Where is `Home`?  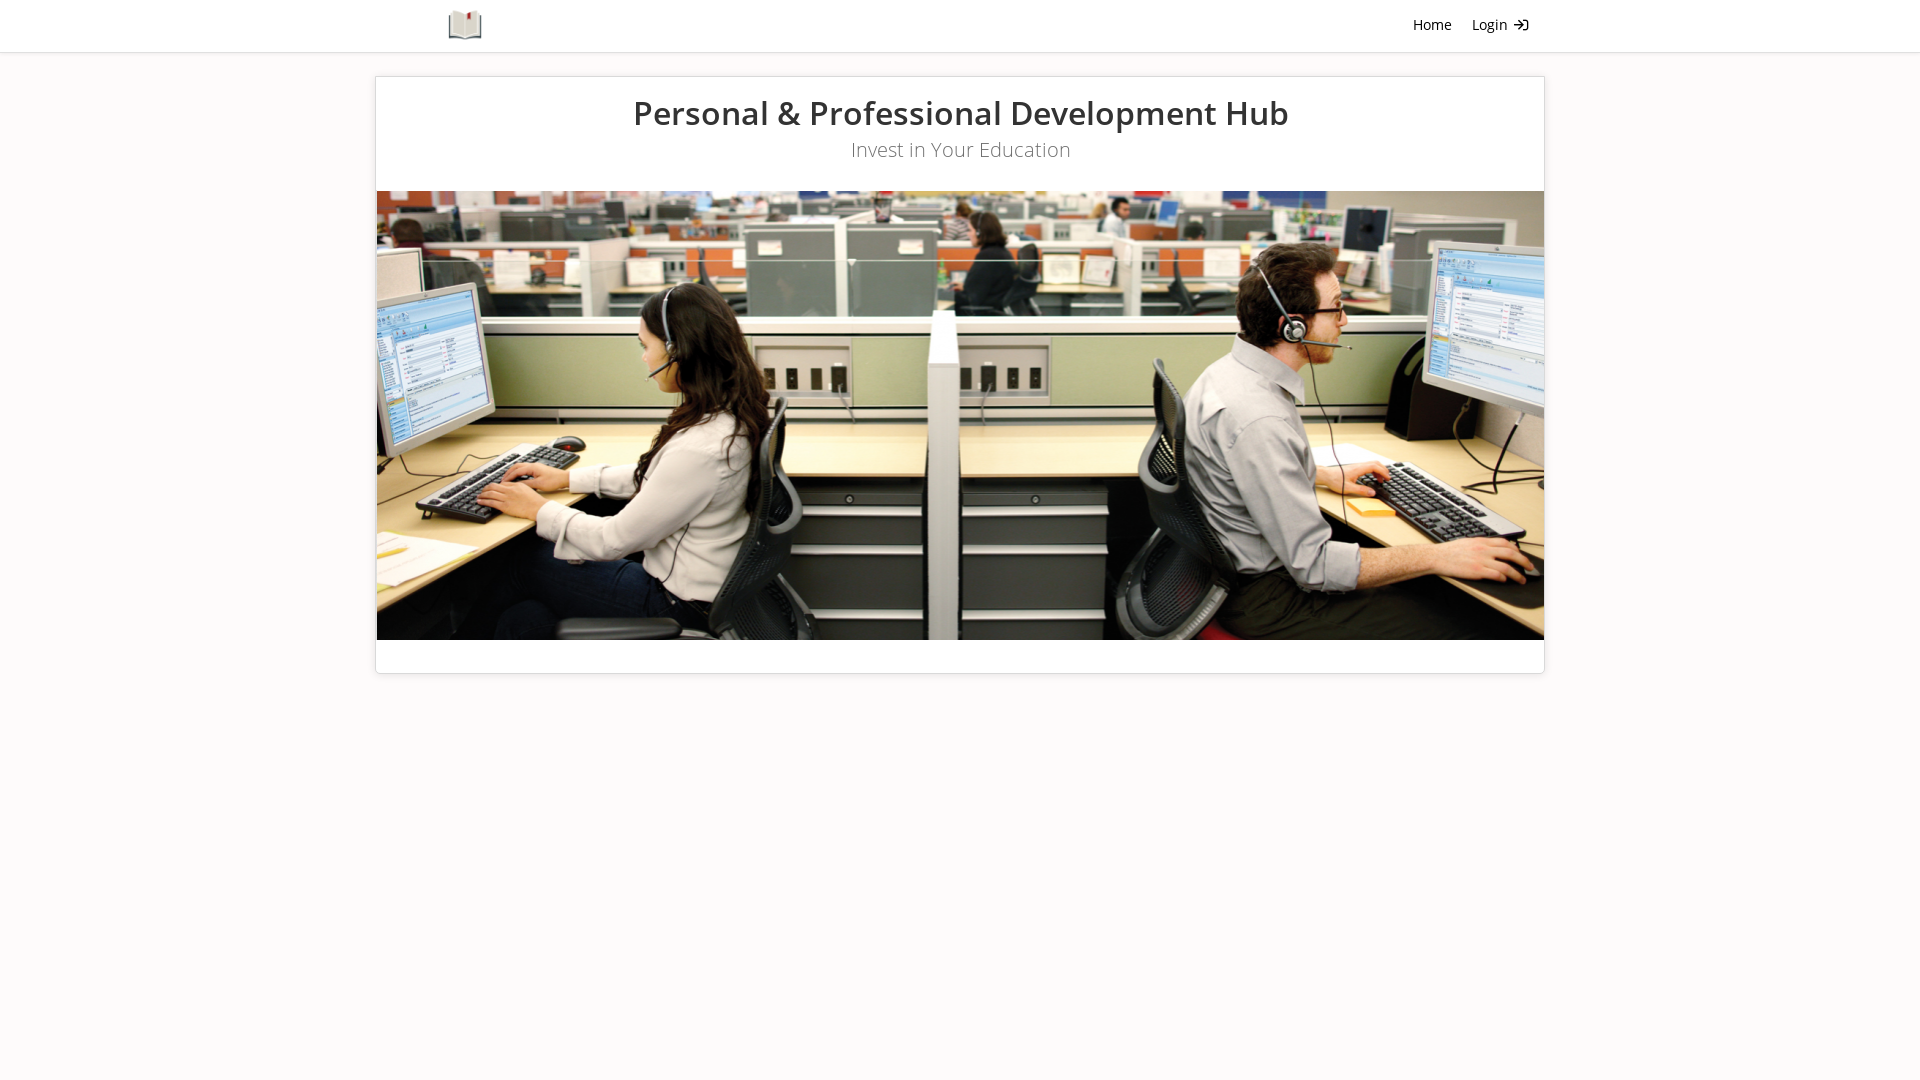
Home is located at coordinates (1432, 26).